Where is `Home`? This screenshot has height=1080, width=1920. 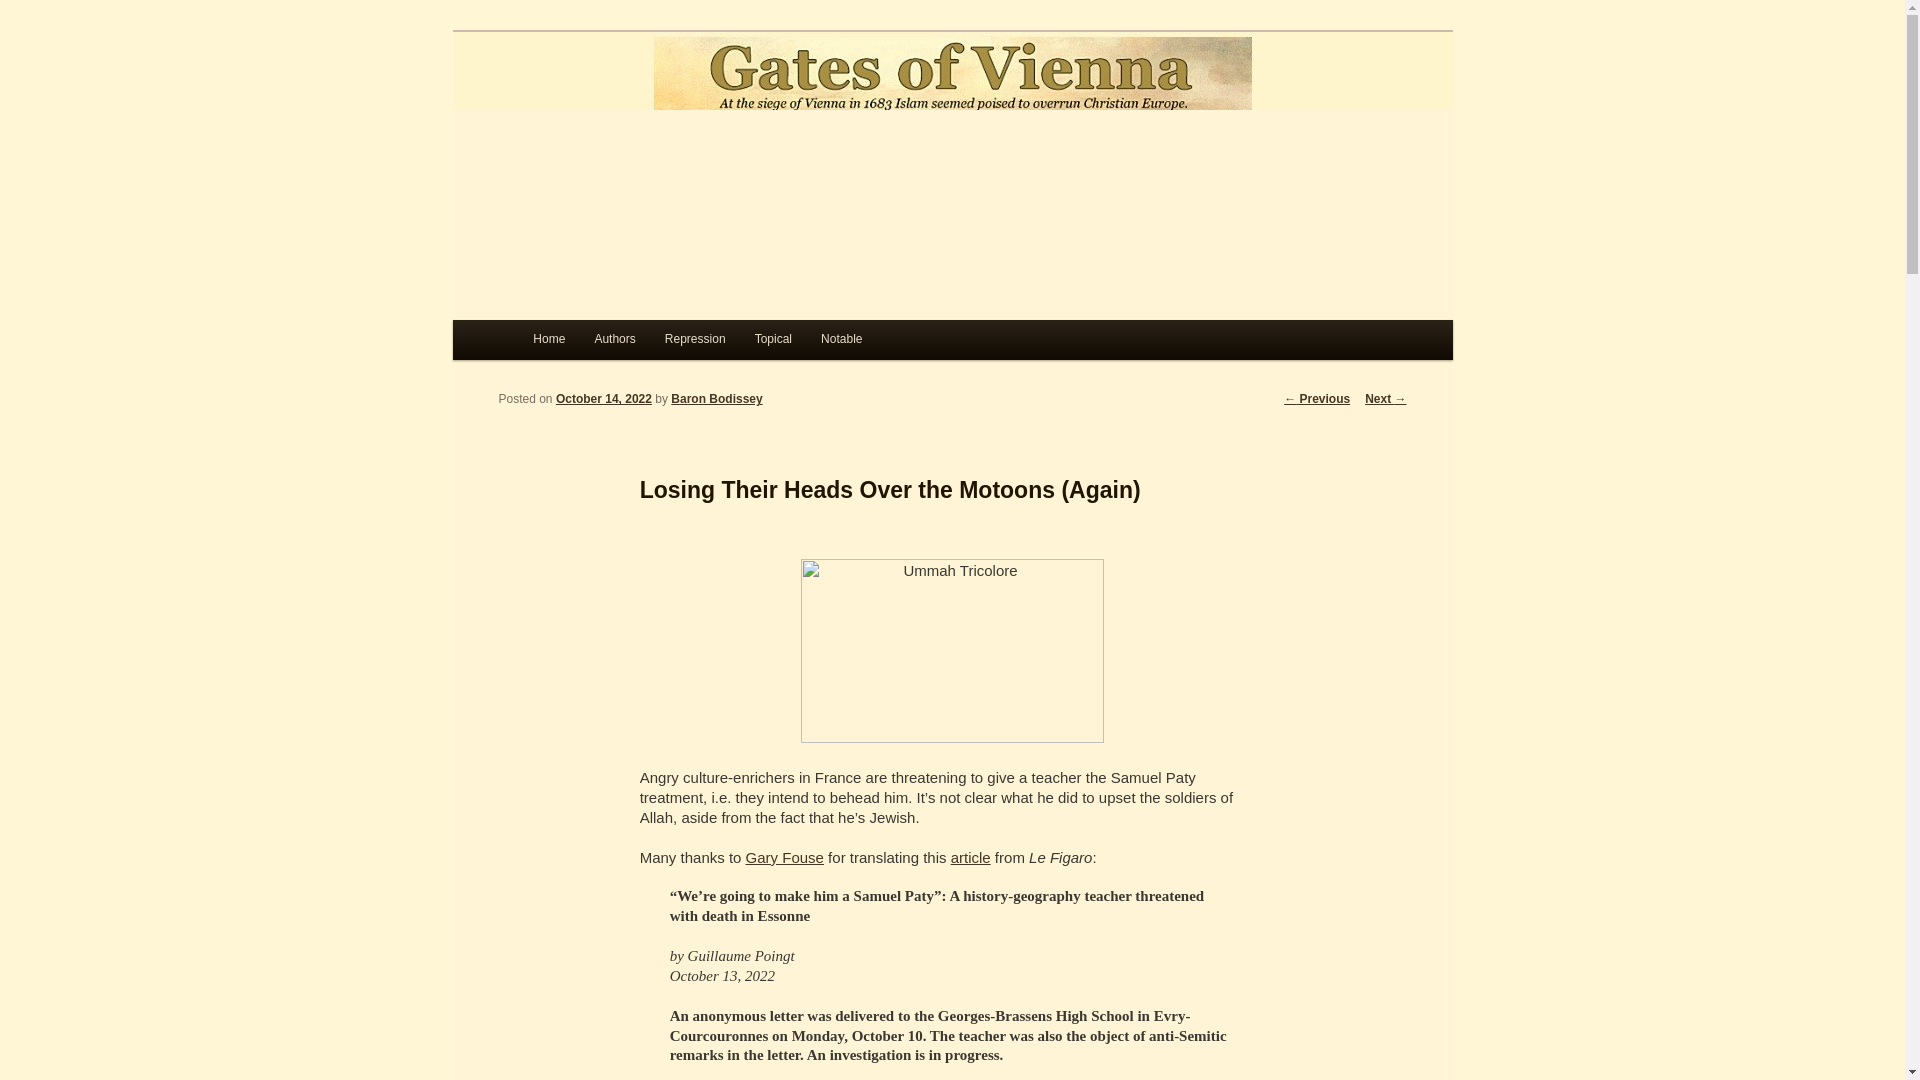
Home is located at coordinates (548, 339).